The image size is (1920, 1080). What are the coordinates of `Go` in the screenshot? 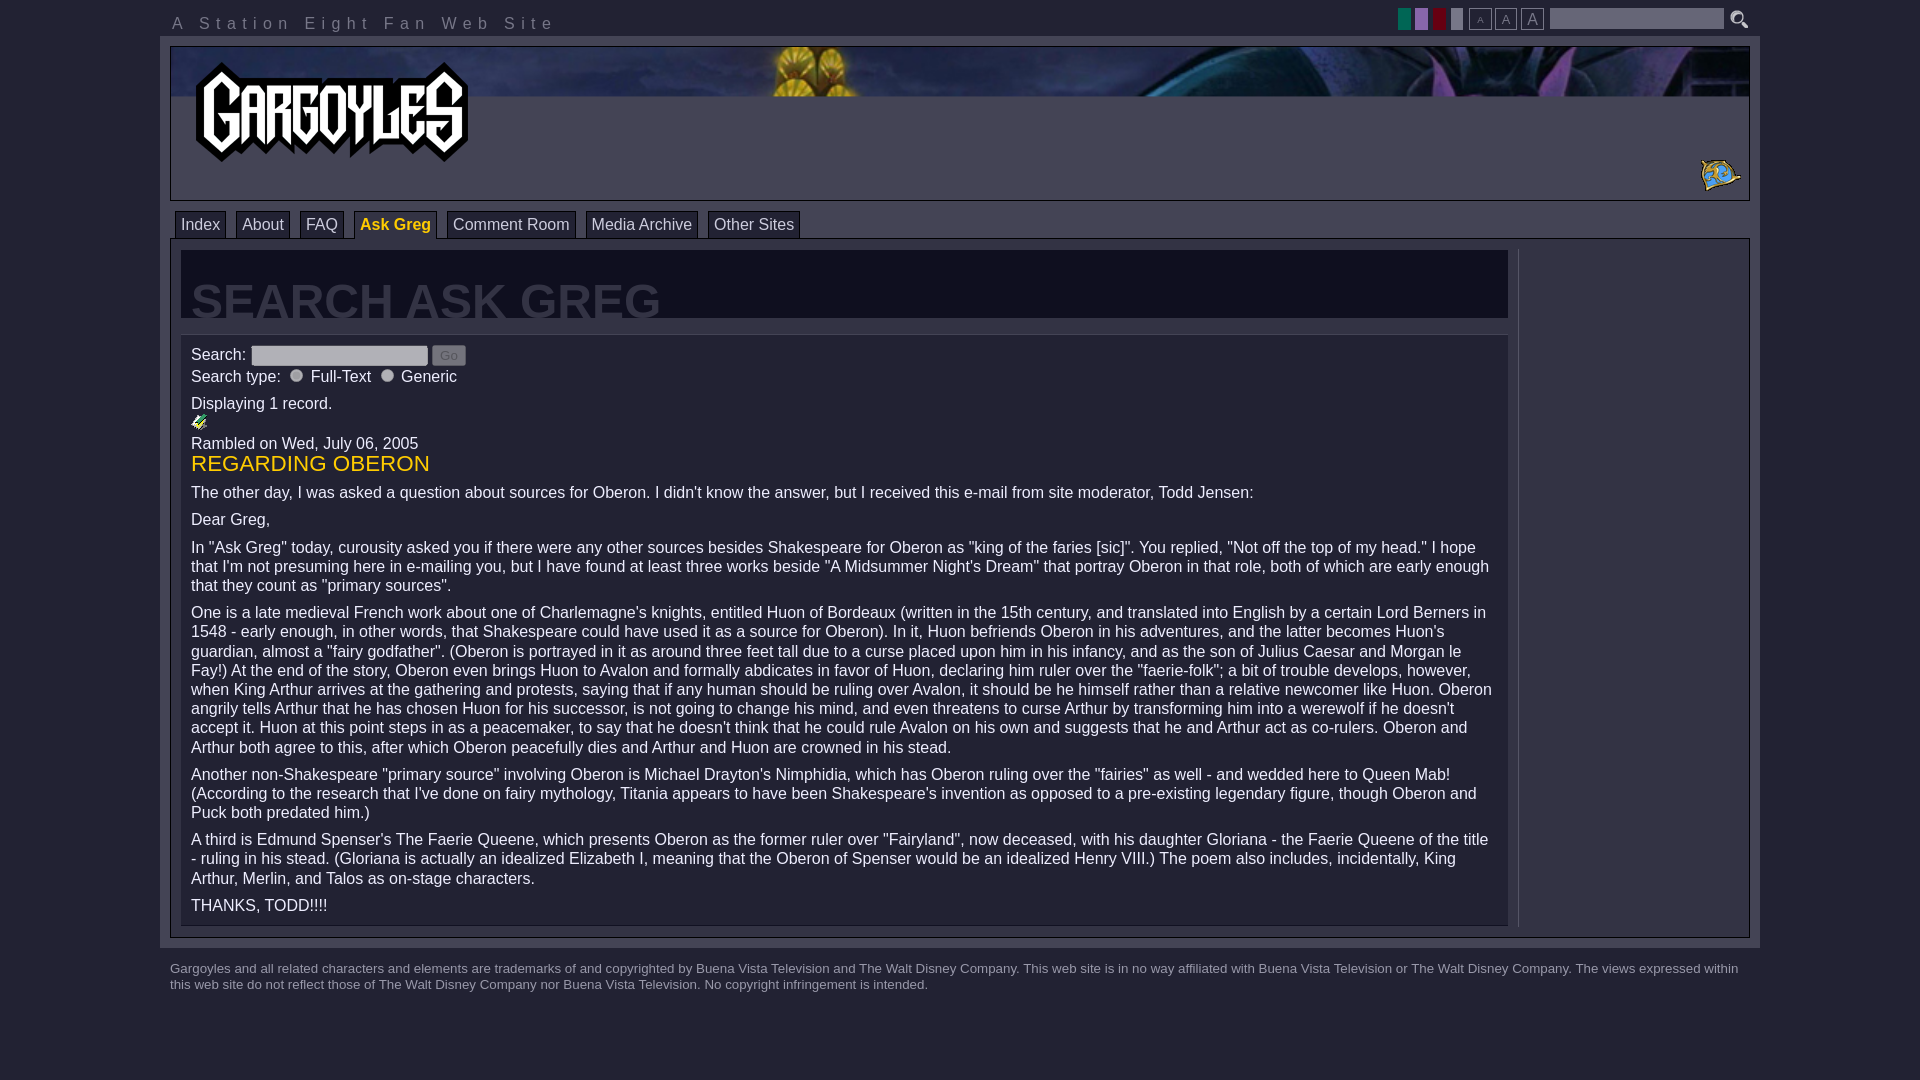 It's located at (449, 355).